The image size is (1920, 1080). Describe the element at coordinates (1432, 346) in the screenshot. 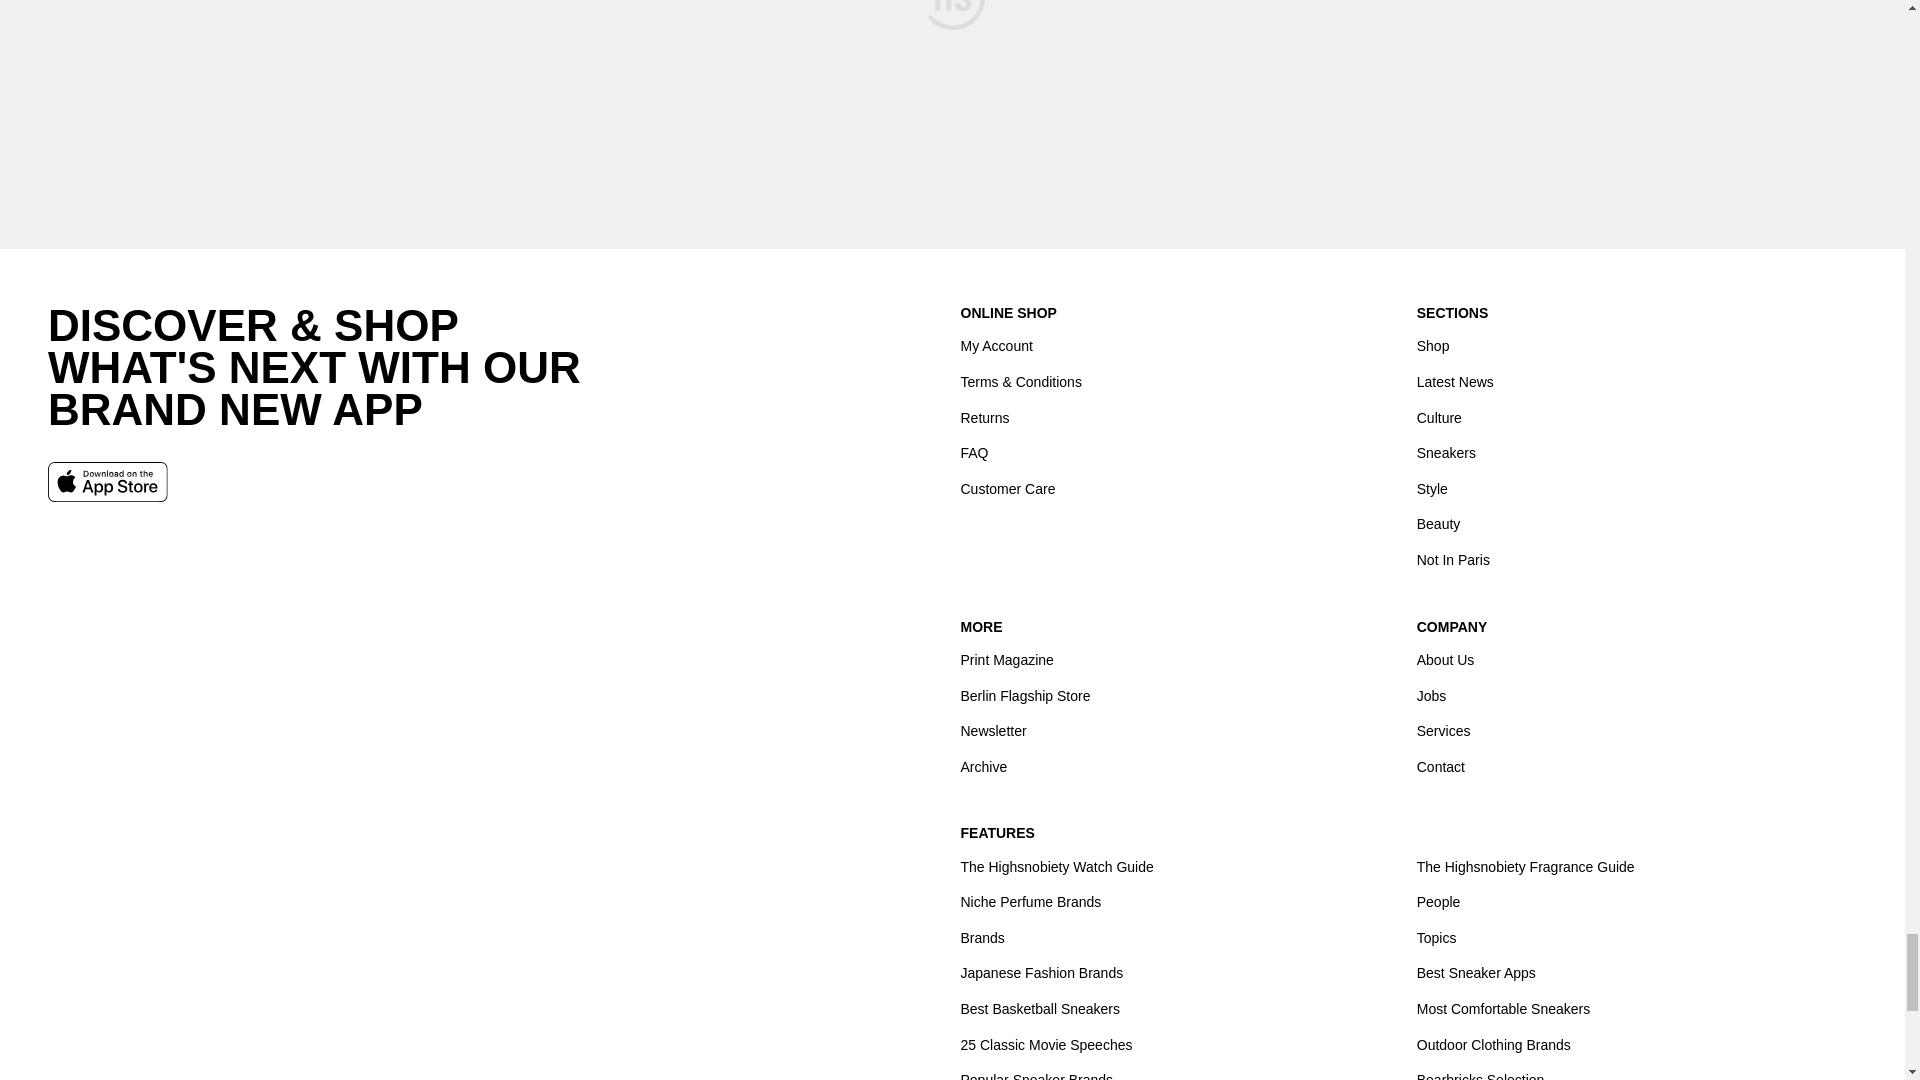

I see `Shop` at that location.